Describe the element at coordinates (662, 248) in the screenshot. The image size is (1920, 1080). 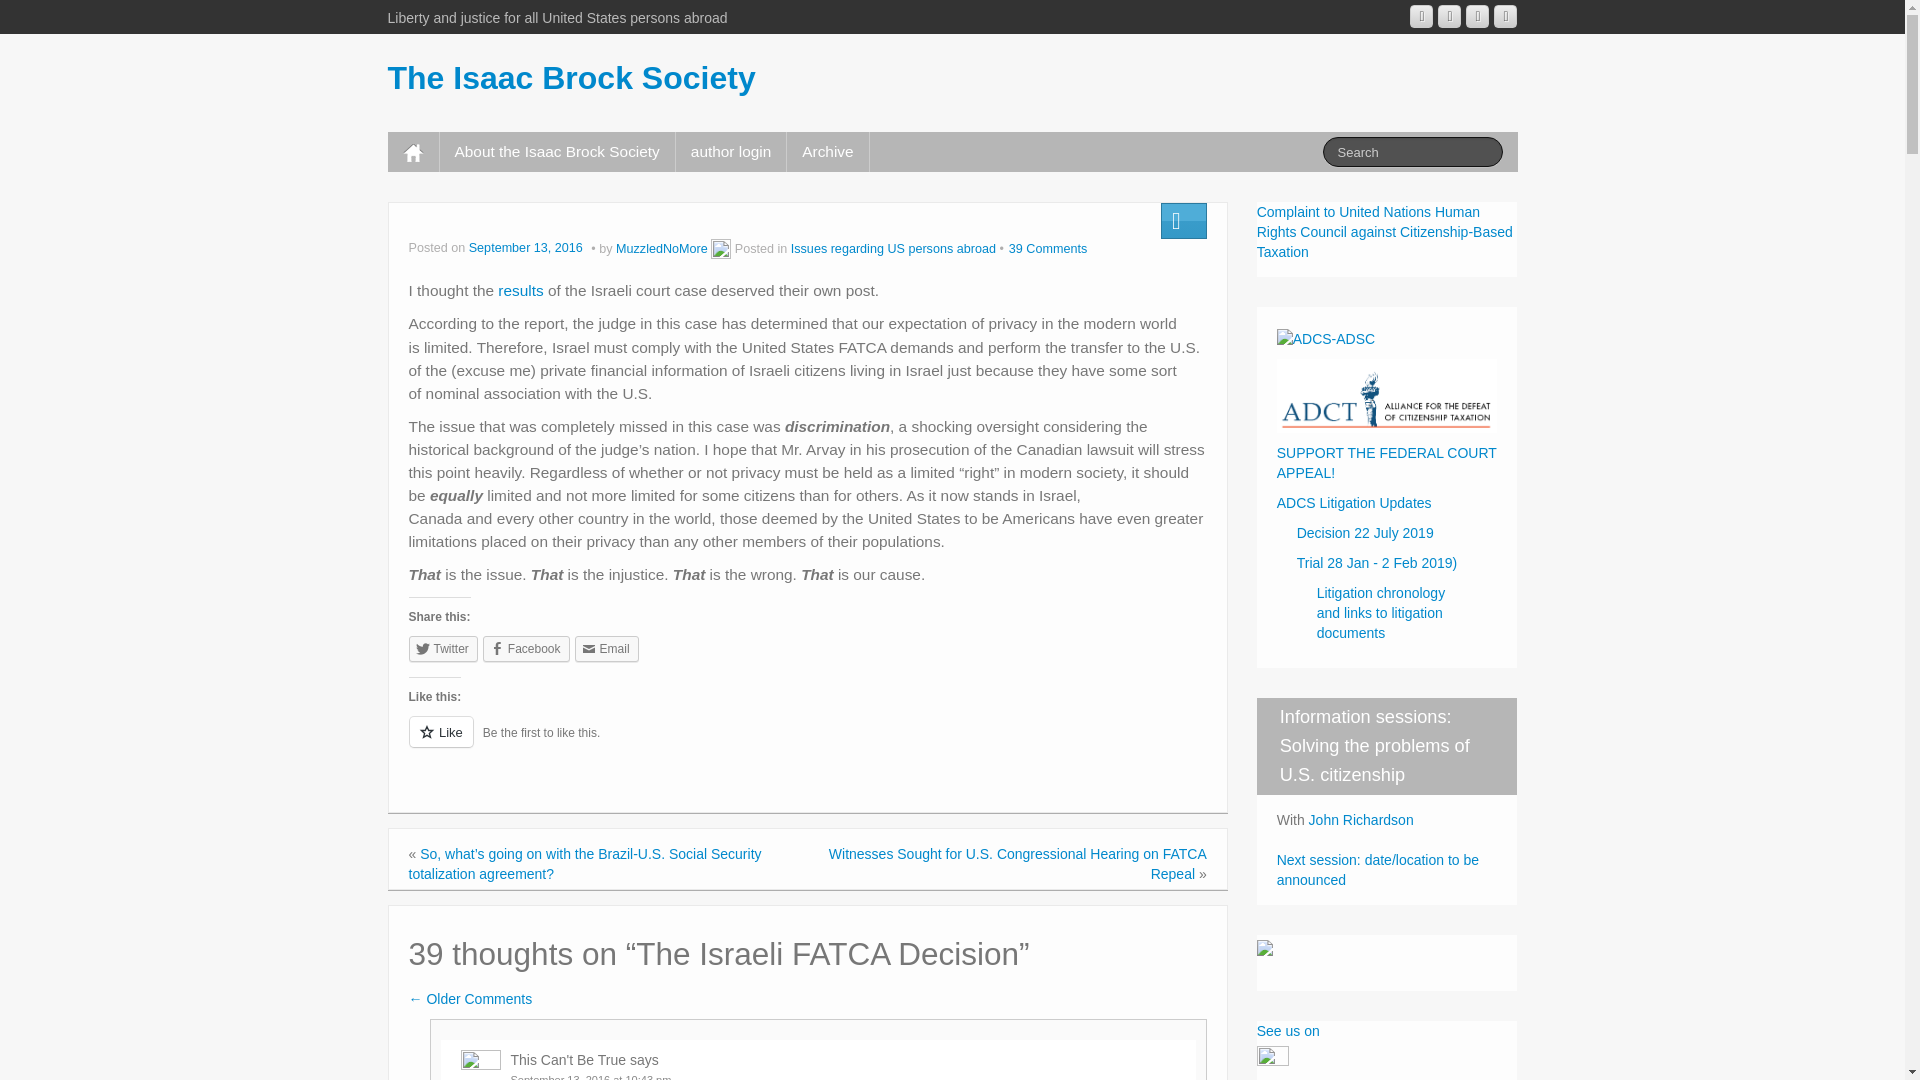
I see `MuzzledNoMore` at that location.